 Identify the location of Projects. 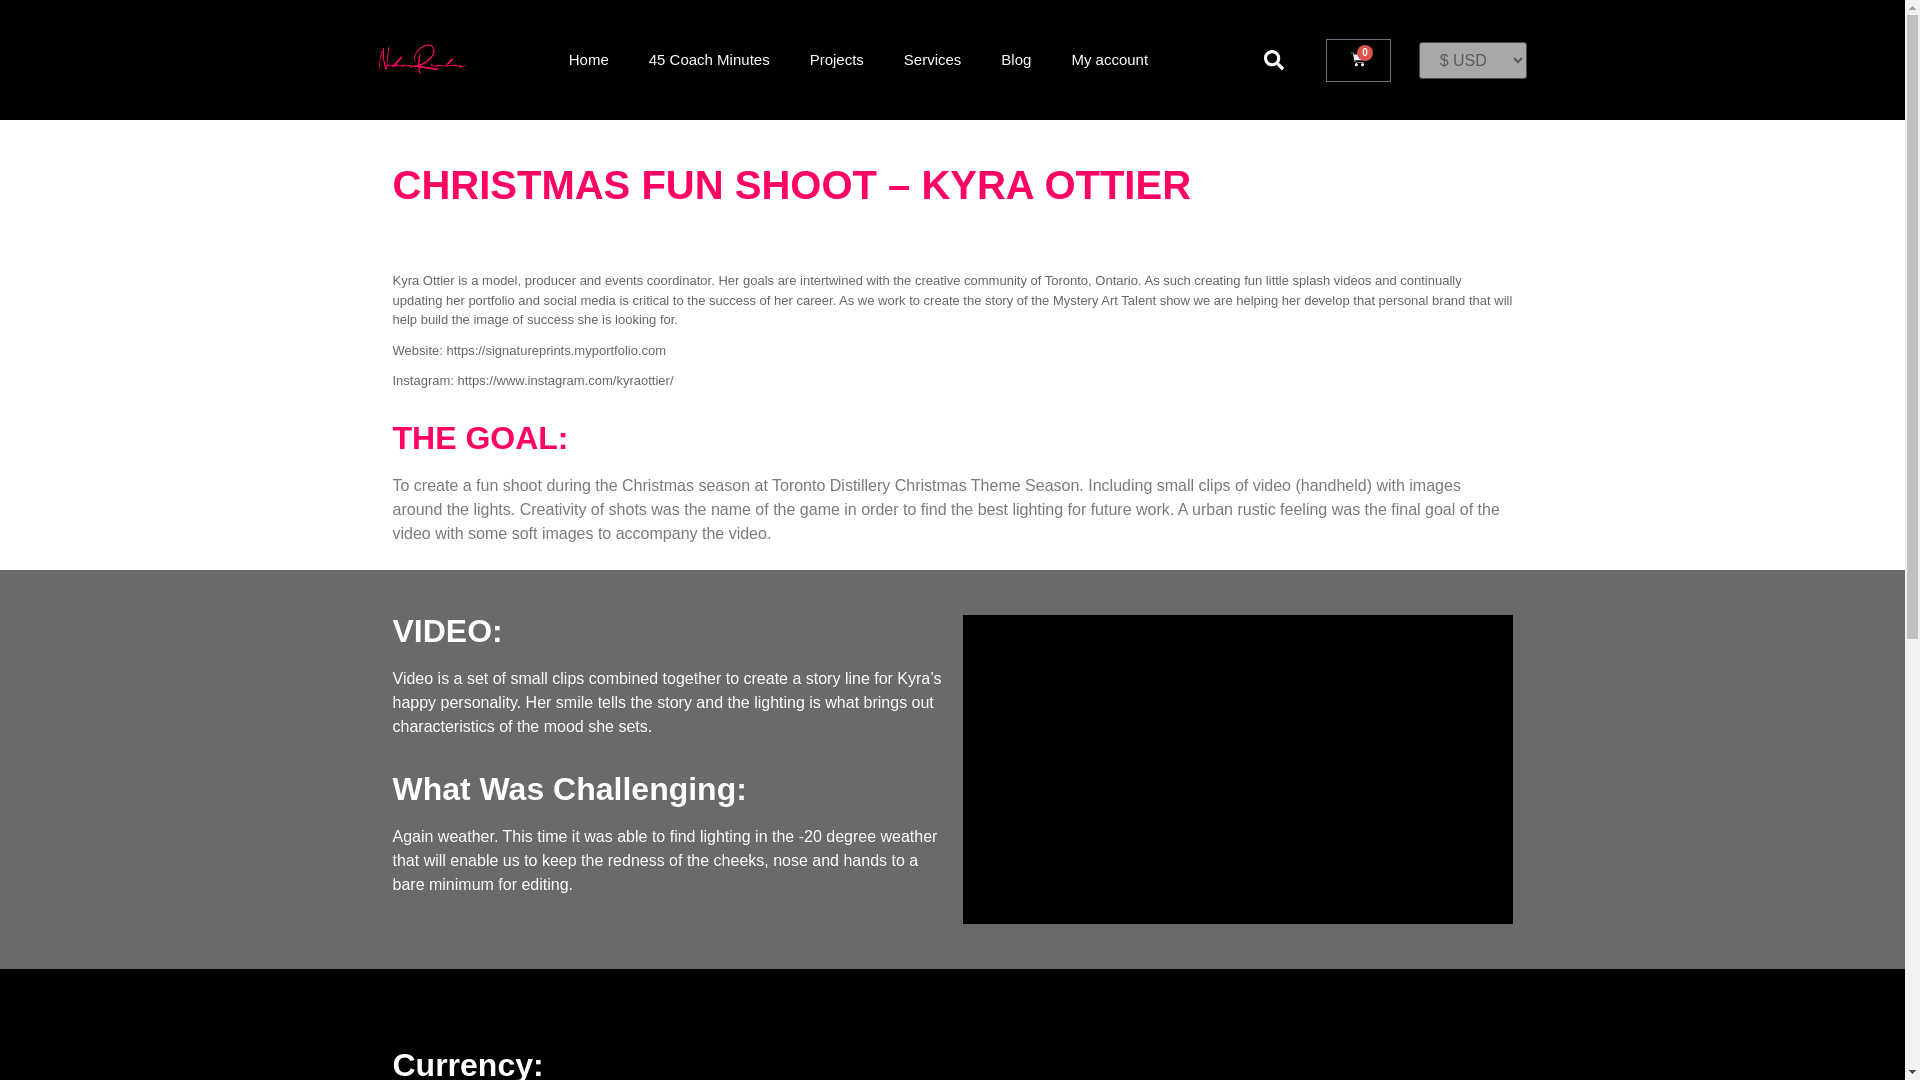
(836, 60).